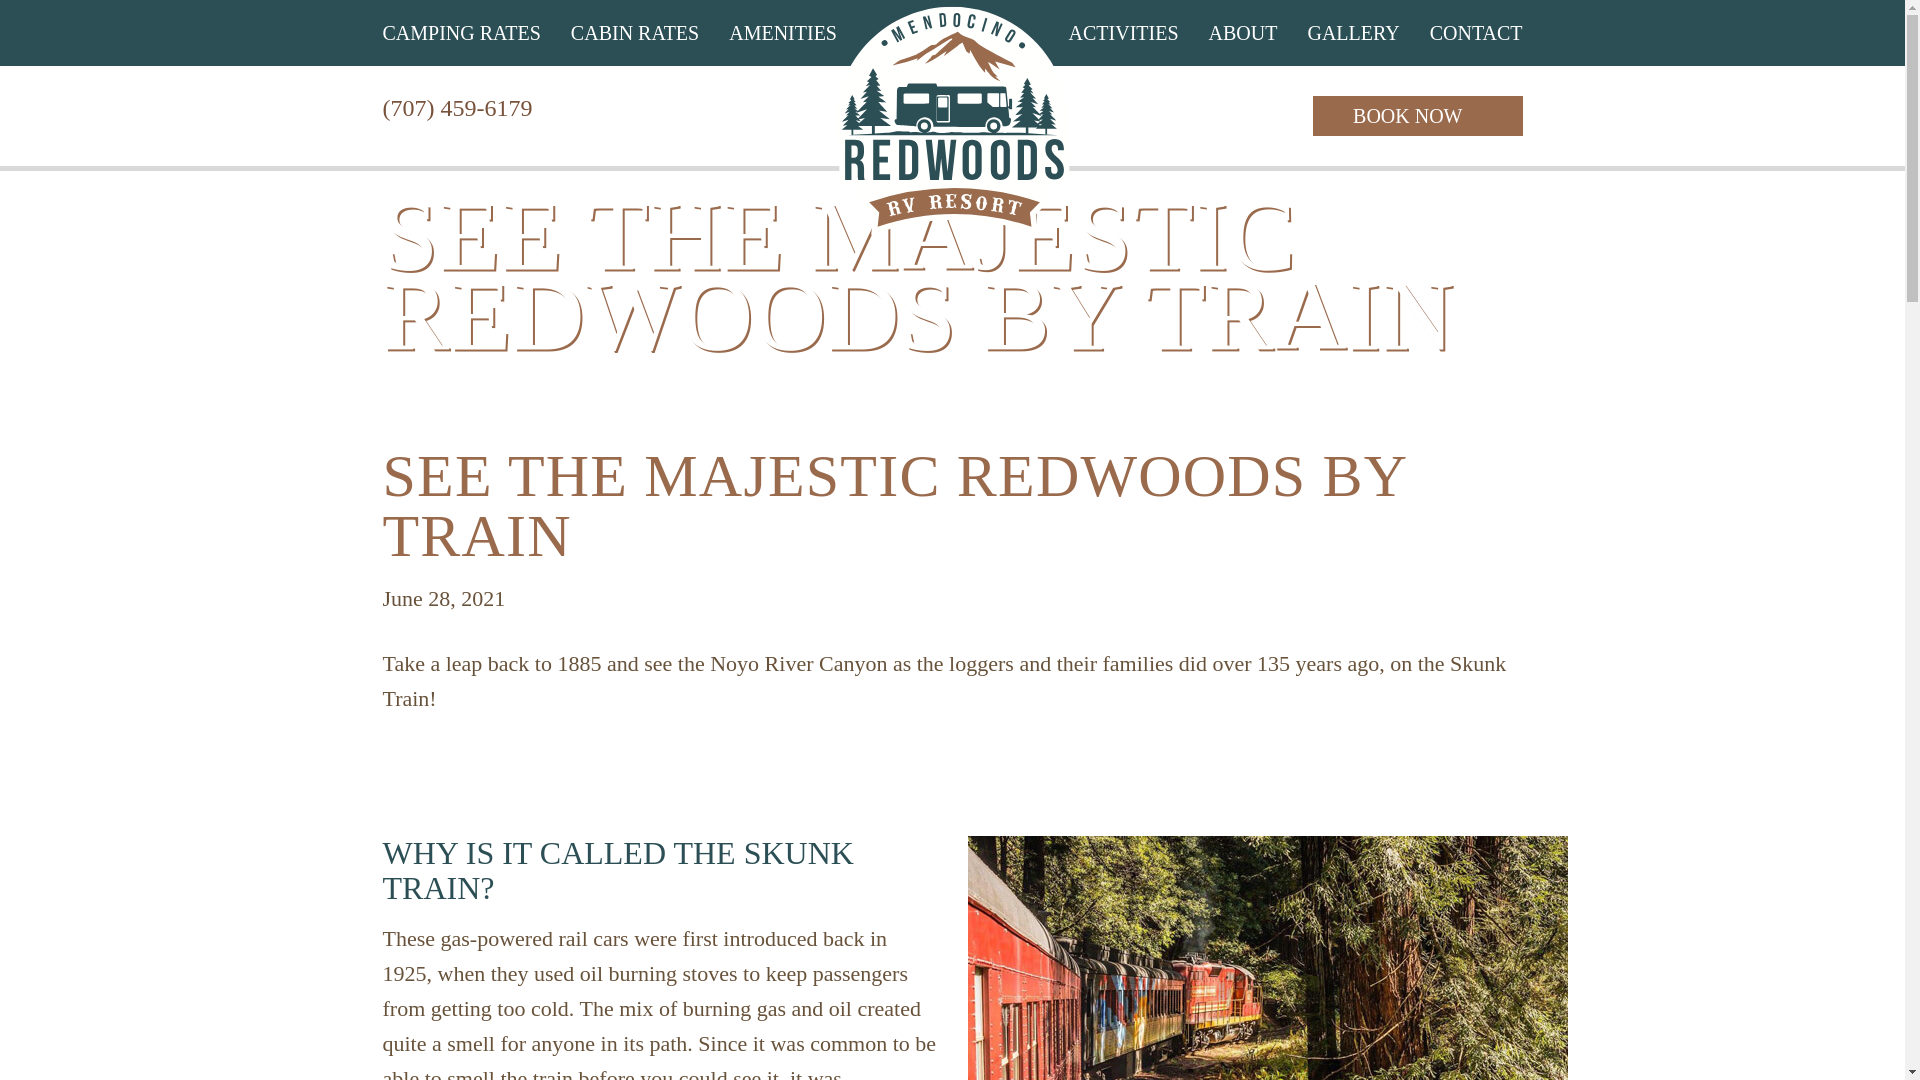  I want to click on CONTACT, so click(1476, 32).